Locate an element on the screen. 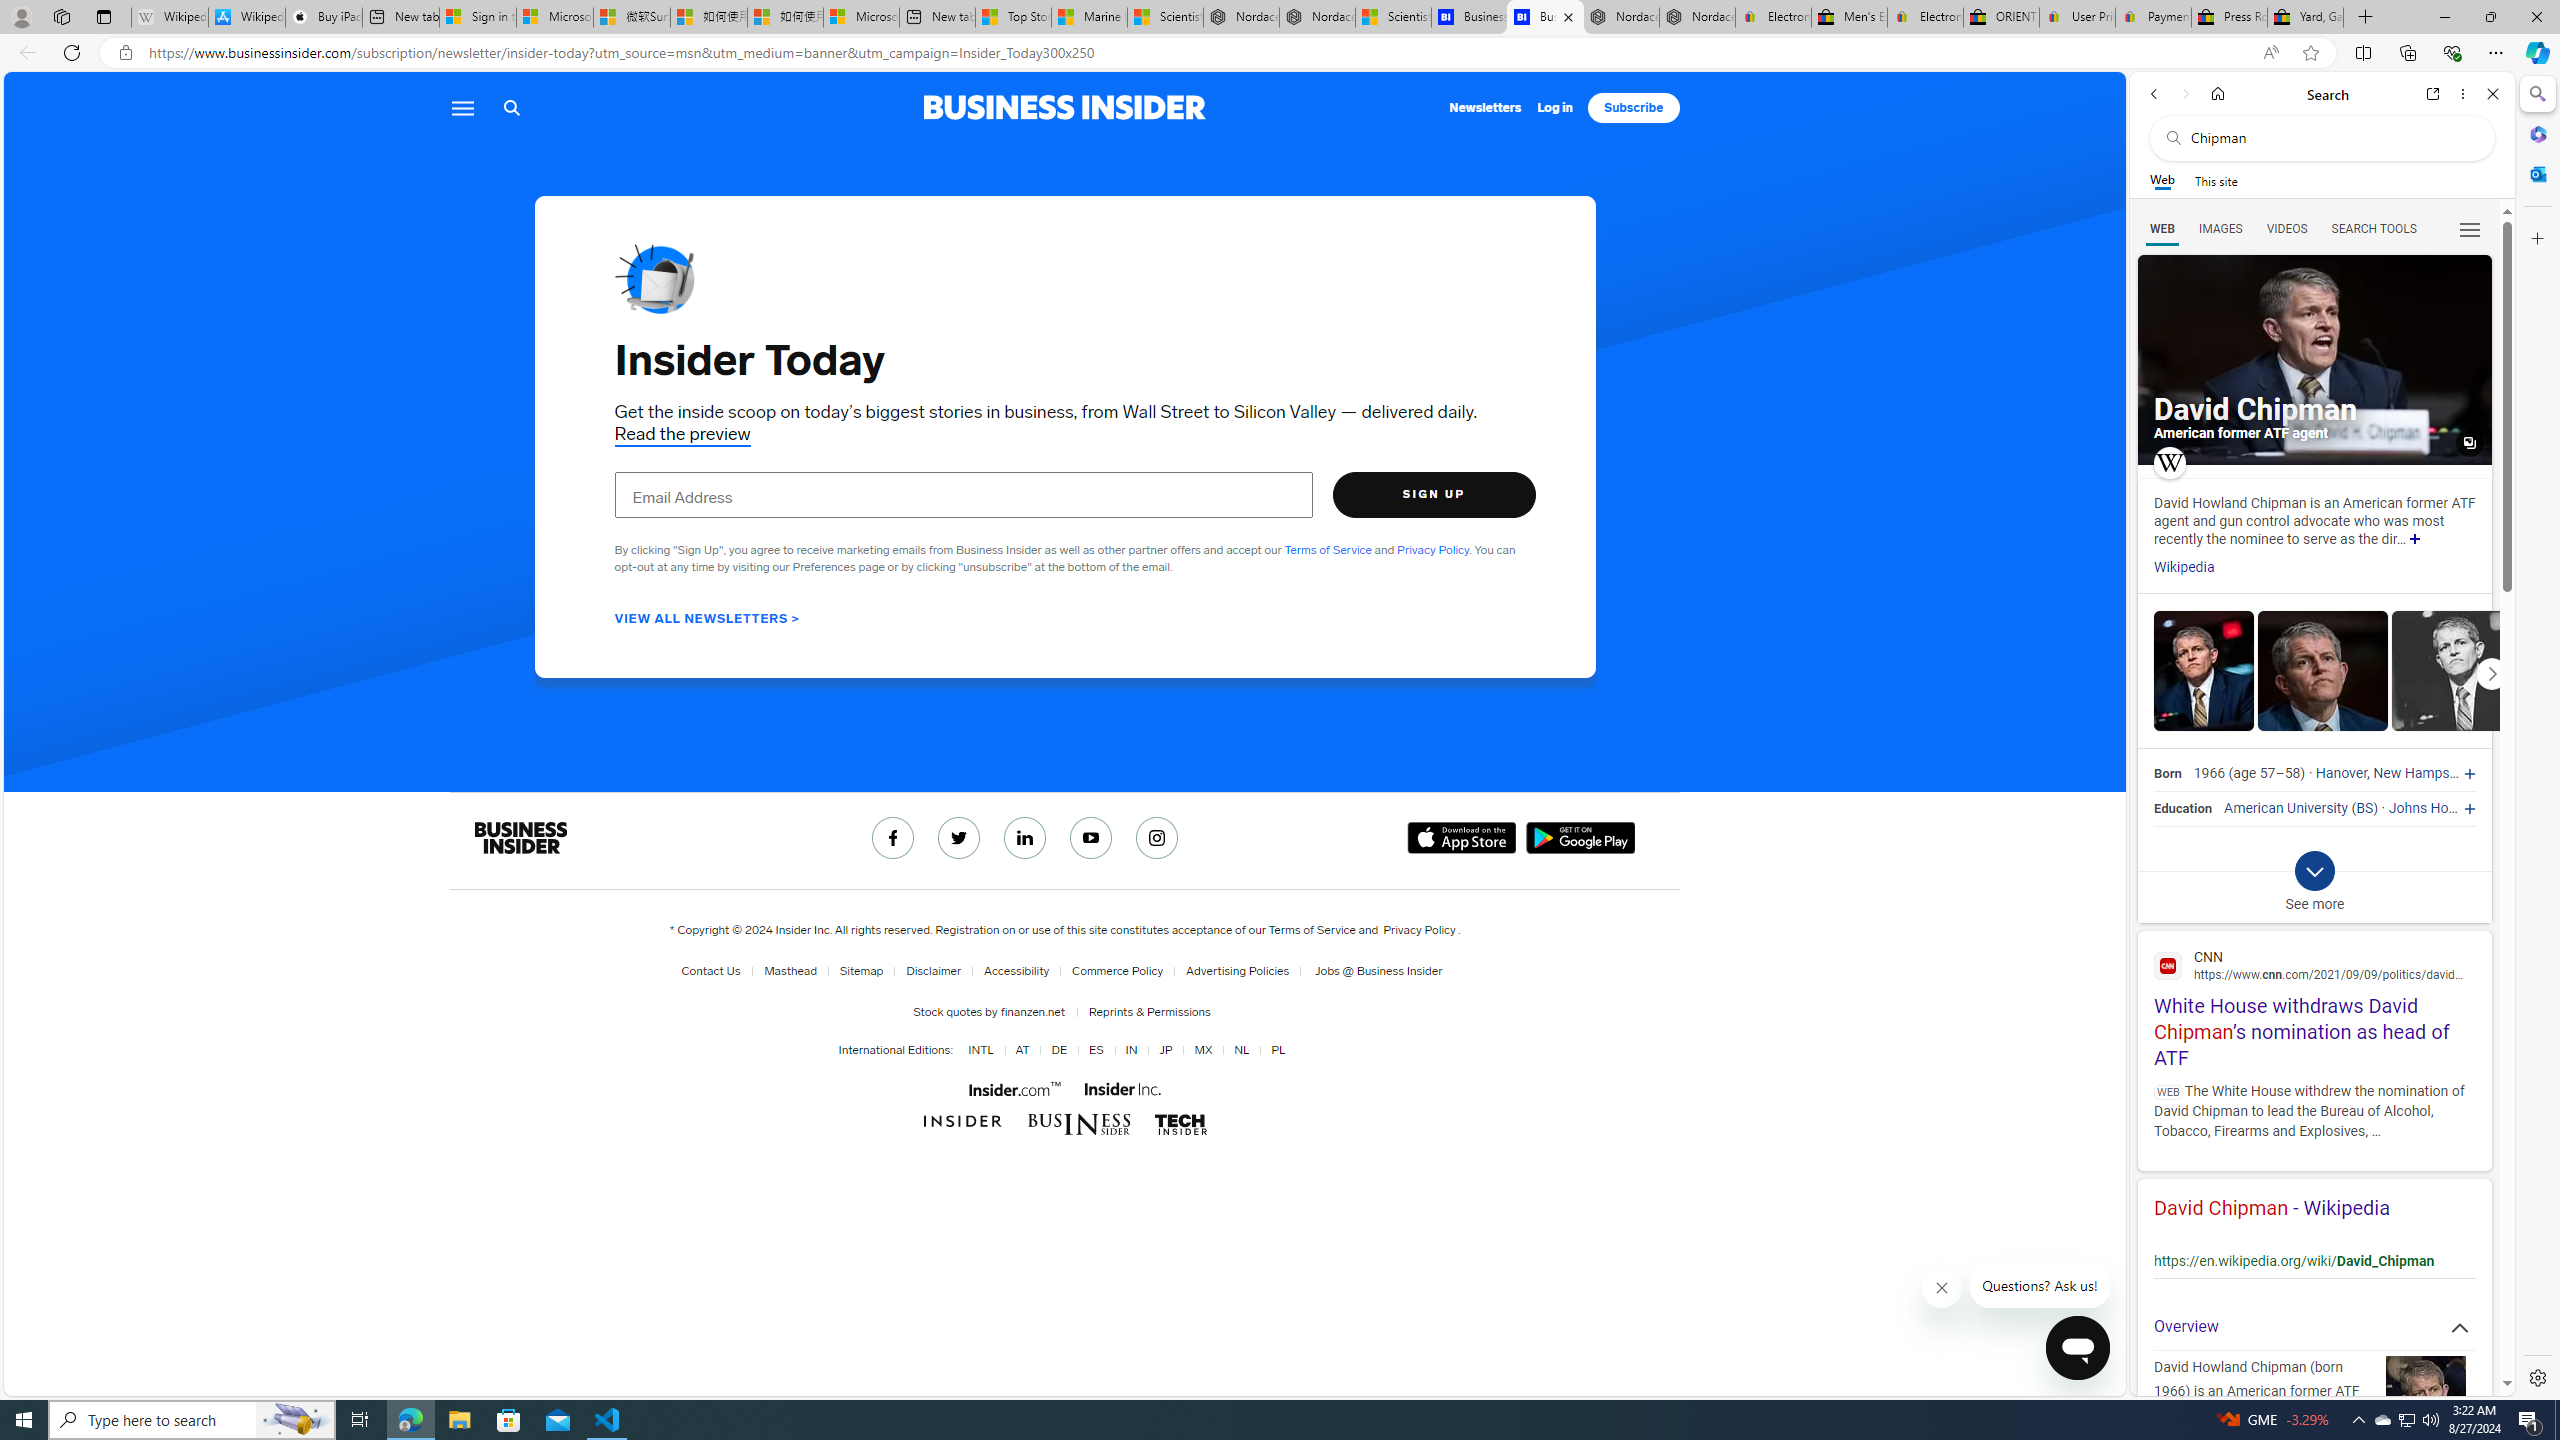  finanzen.net is located at coordinates (1030, 1011).